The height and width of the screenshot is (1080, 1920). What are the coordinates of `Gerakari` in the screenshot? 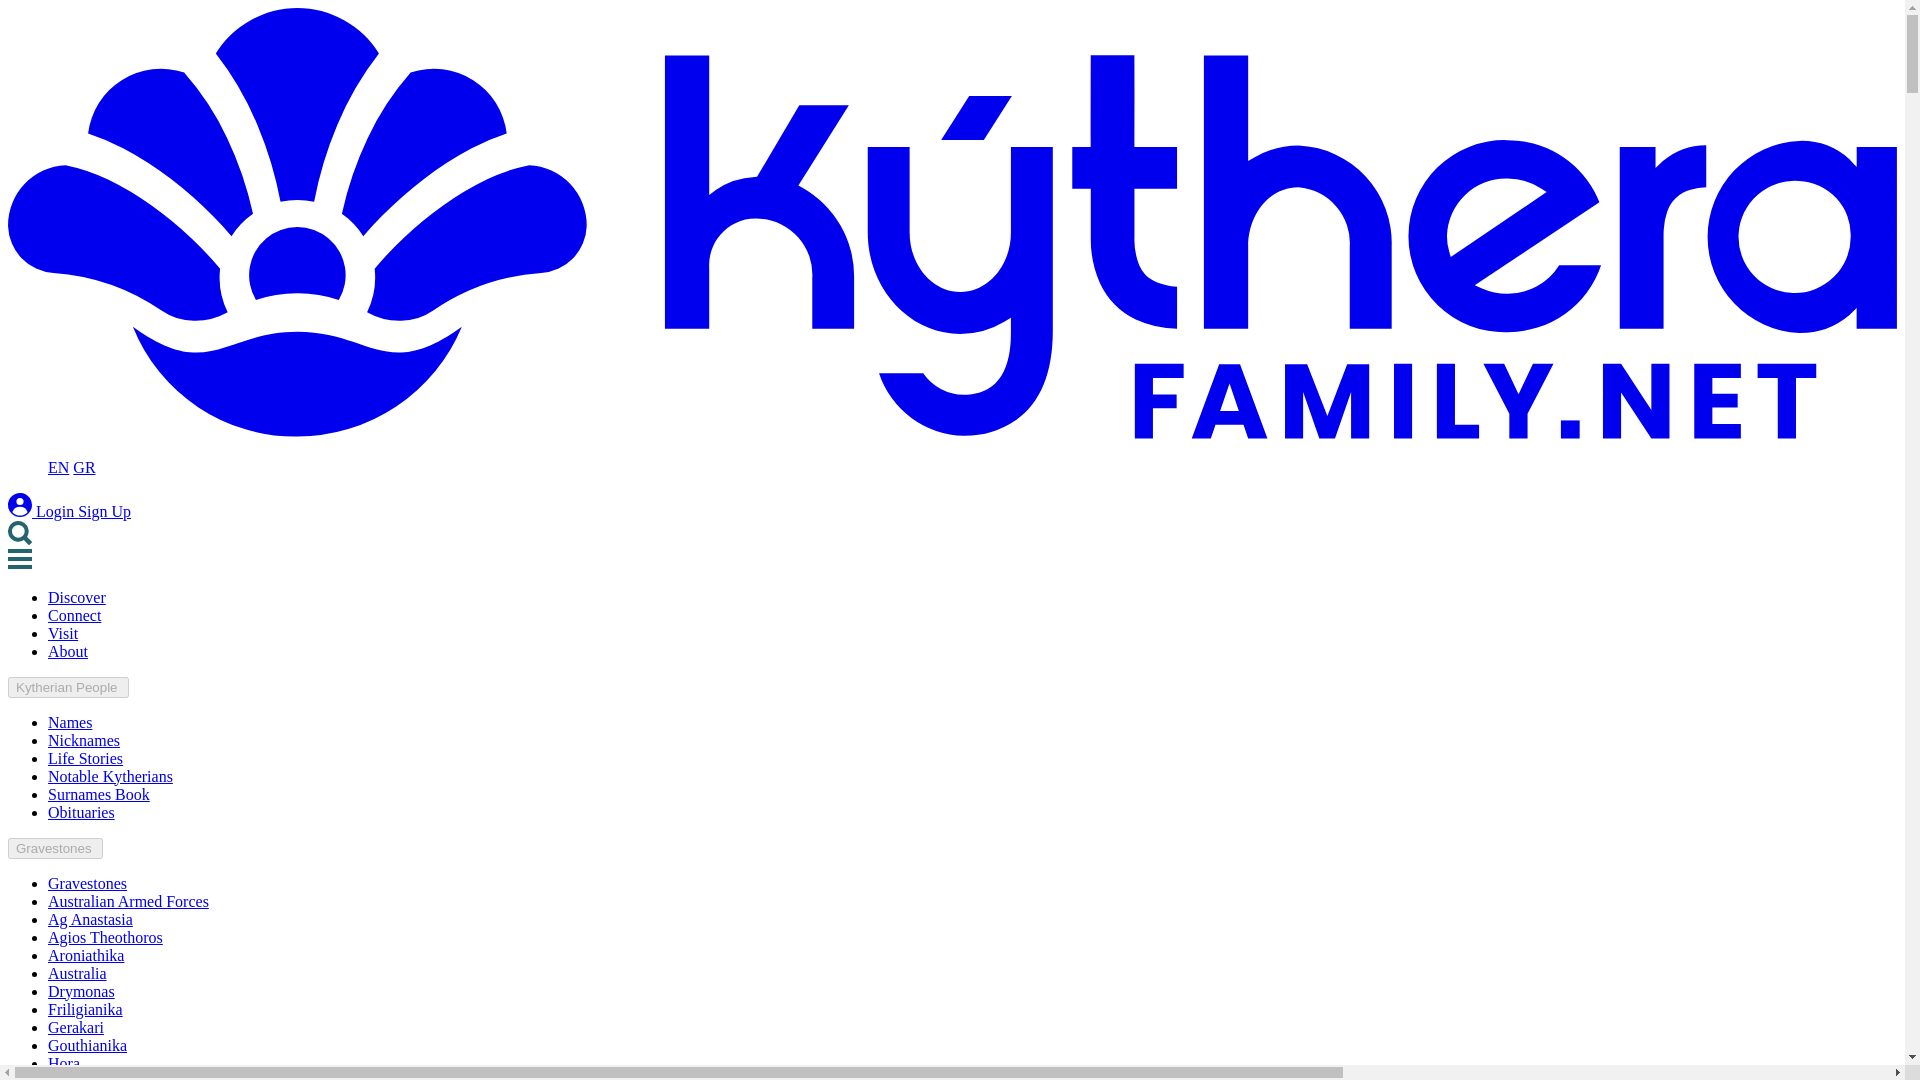 It's located at (76, 1027).